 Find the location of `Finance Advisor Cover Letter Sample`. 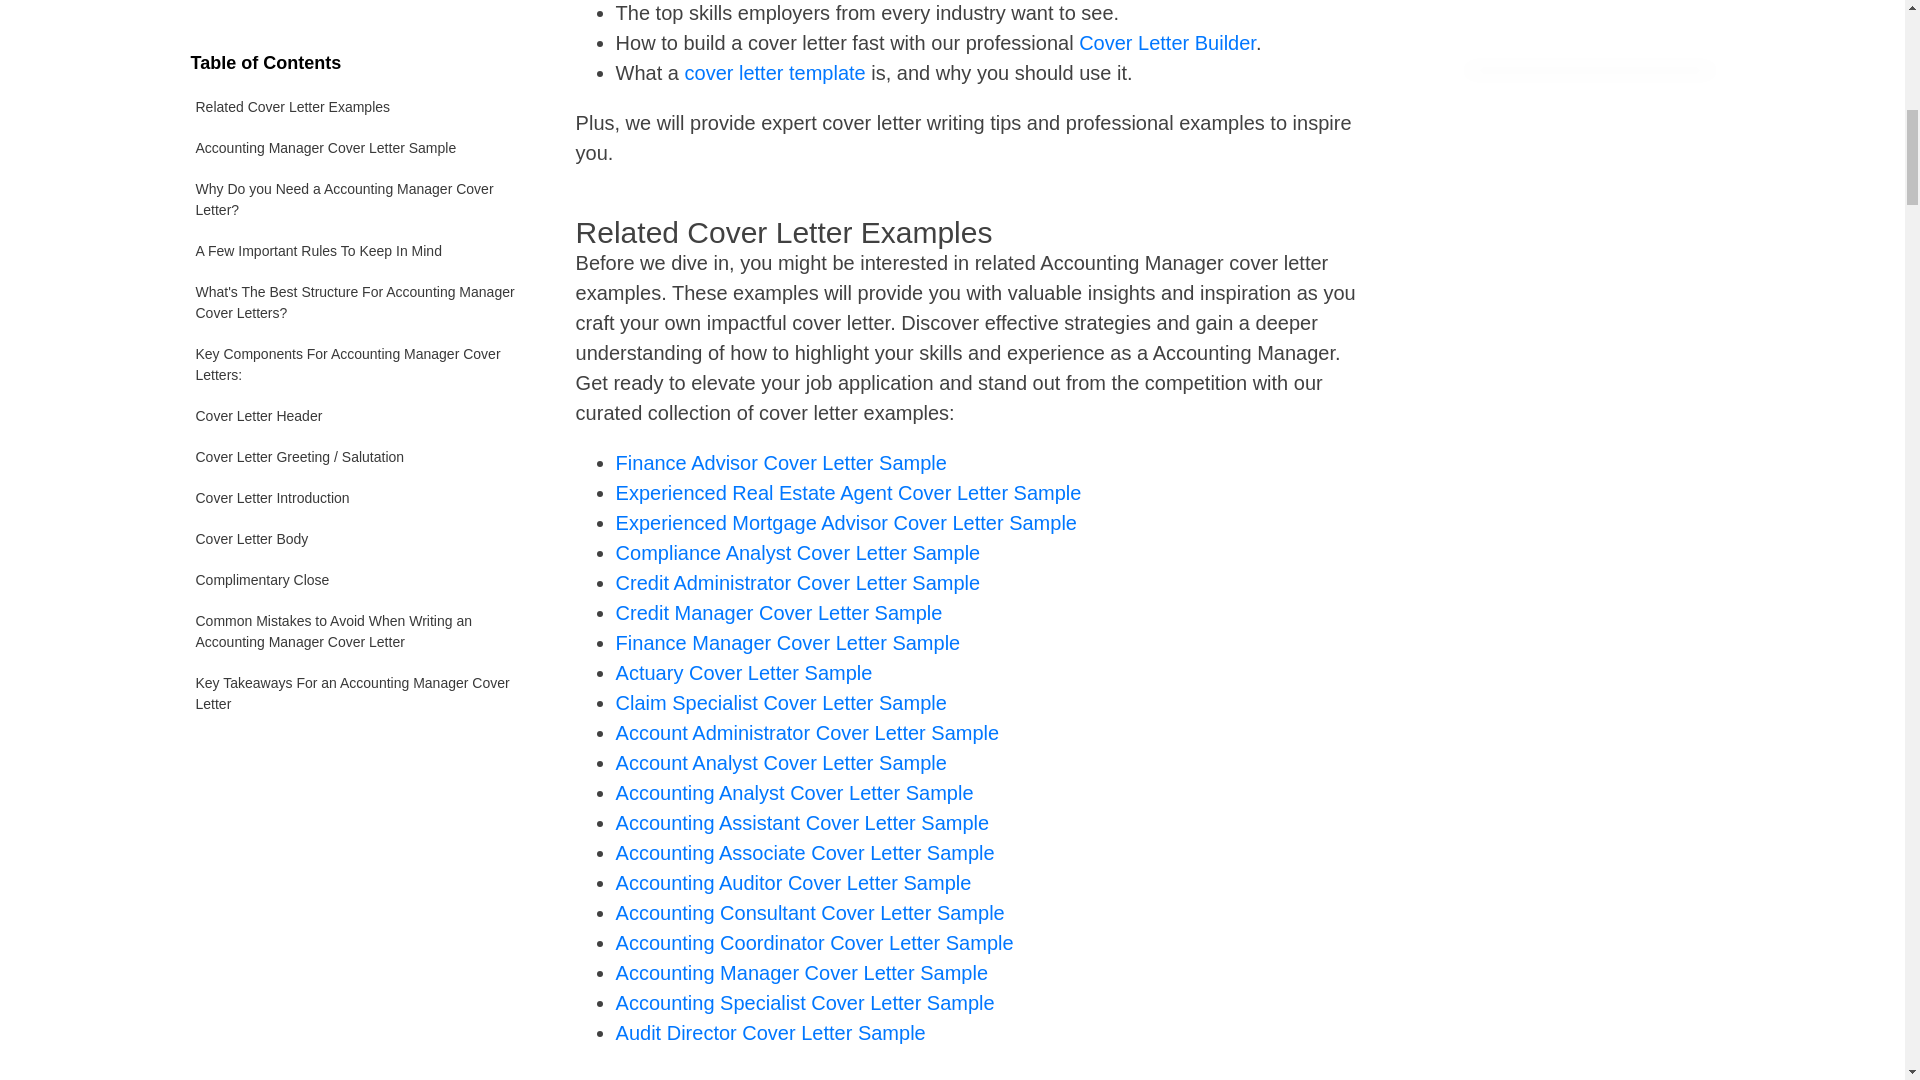

Finance Advisor Cover Letter Sample is located at coordinates (781, 463).